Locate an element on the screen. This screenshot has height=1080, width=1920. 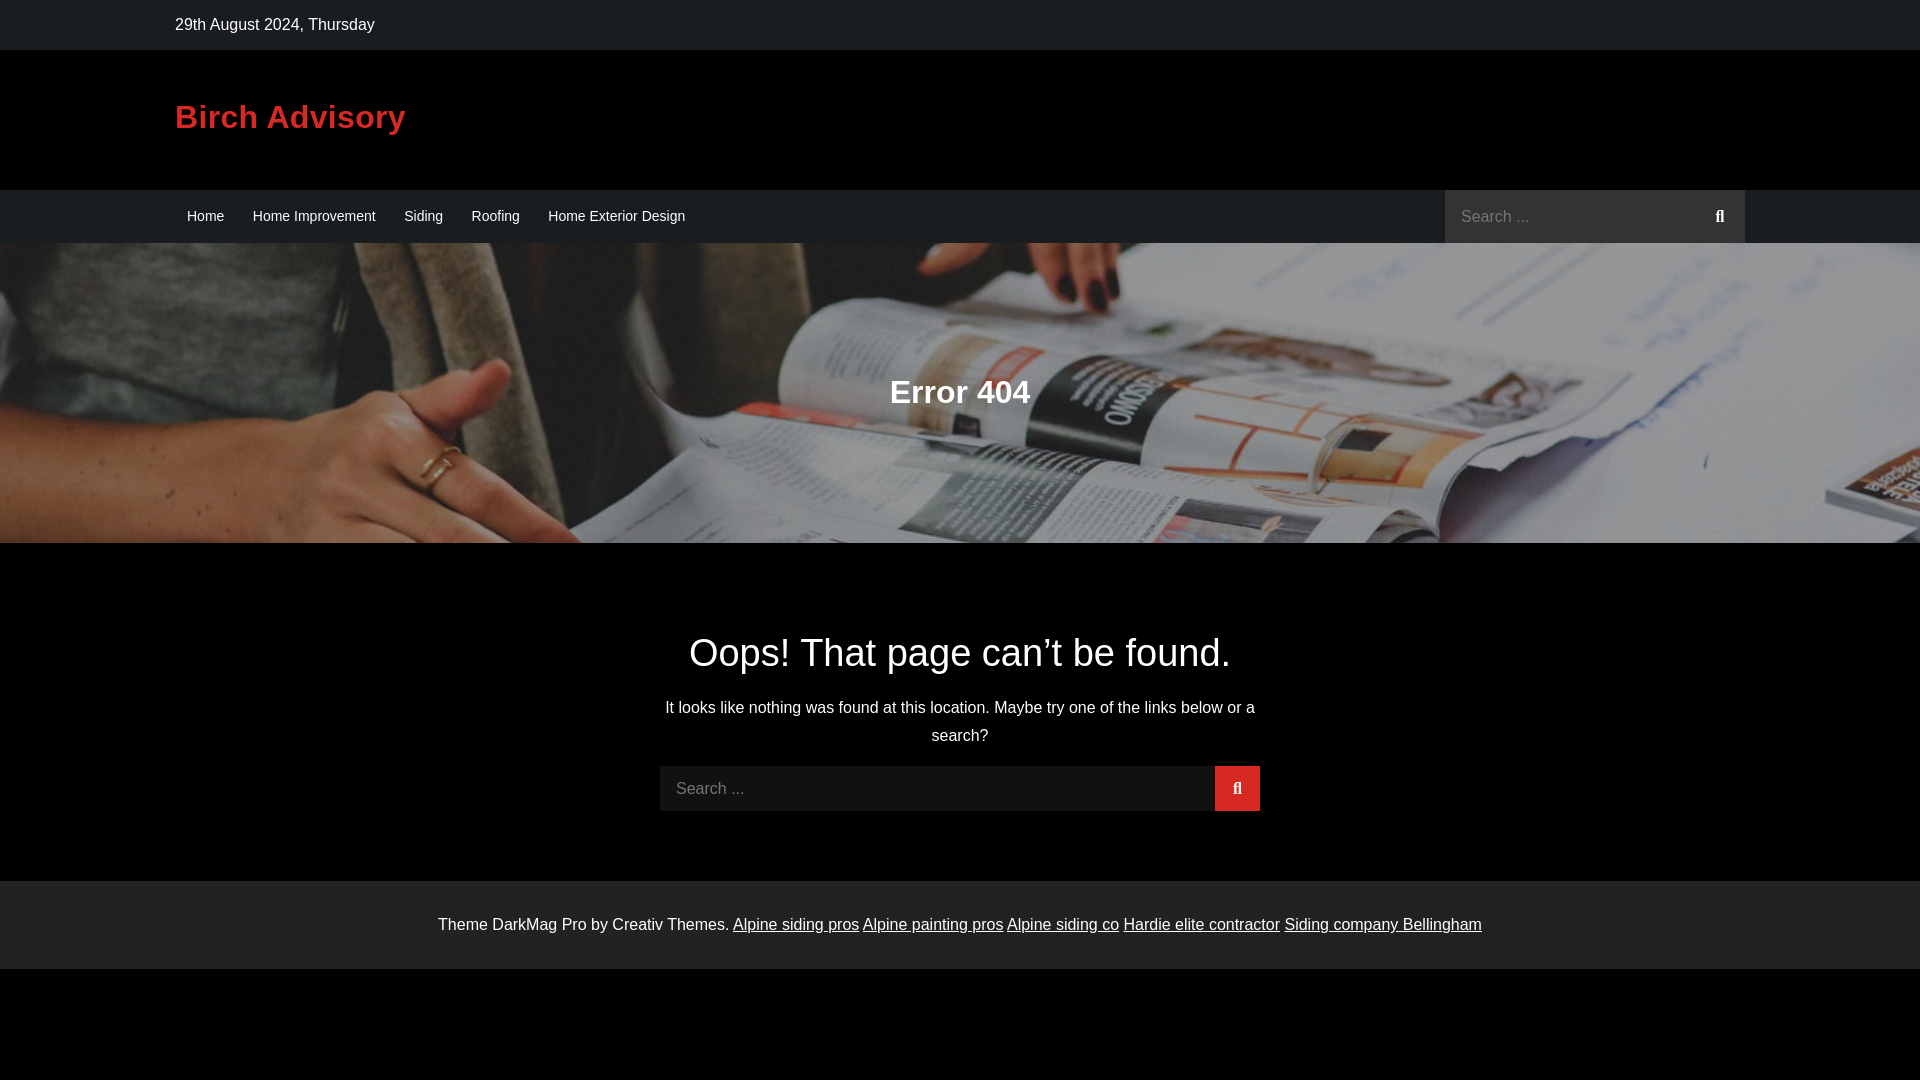
Alpine siding co is located at coordinates (1062, 924).